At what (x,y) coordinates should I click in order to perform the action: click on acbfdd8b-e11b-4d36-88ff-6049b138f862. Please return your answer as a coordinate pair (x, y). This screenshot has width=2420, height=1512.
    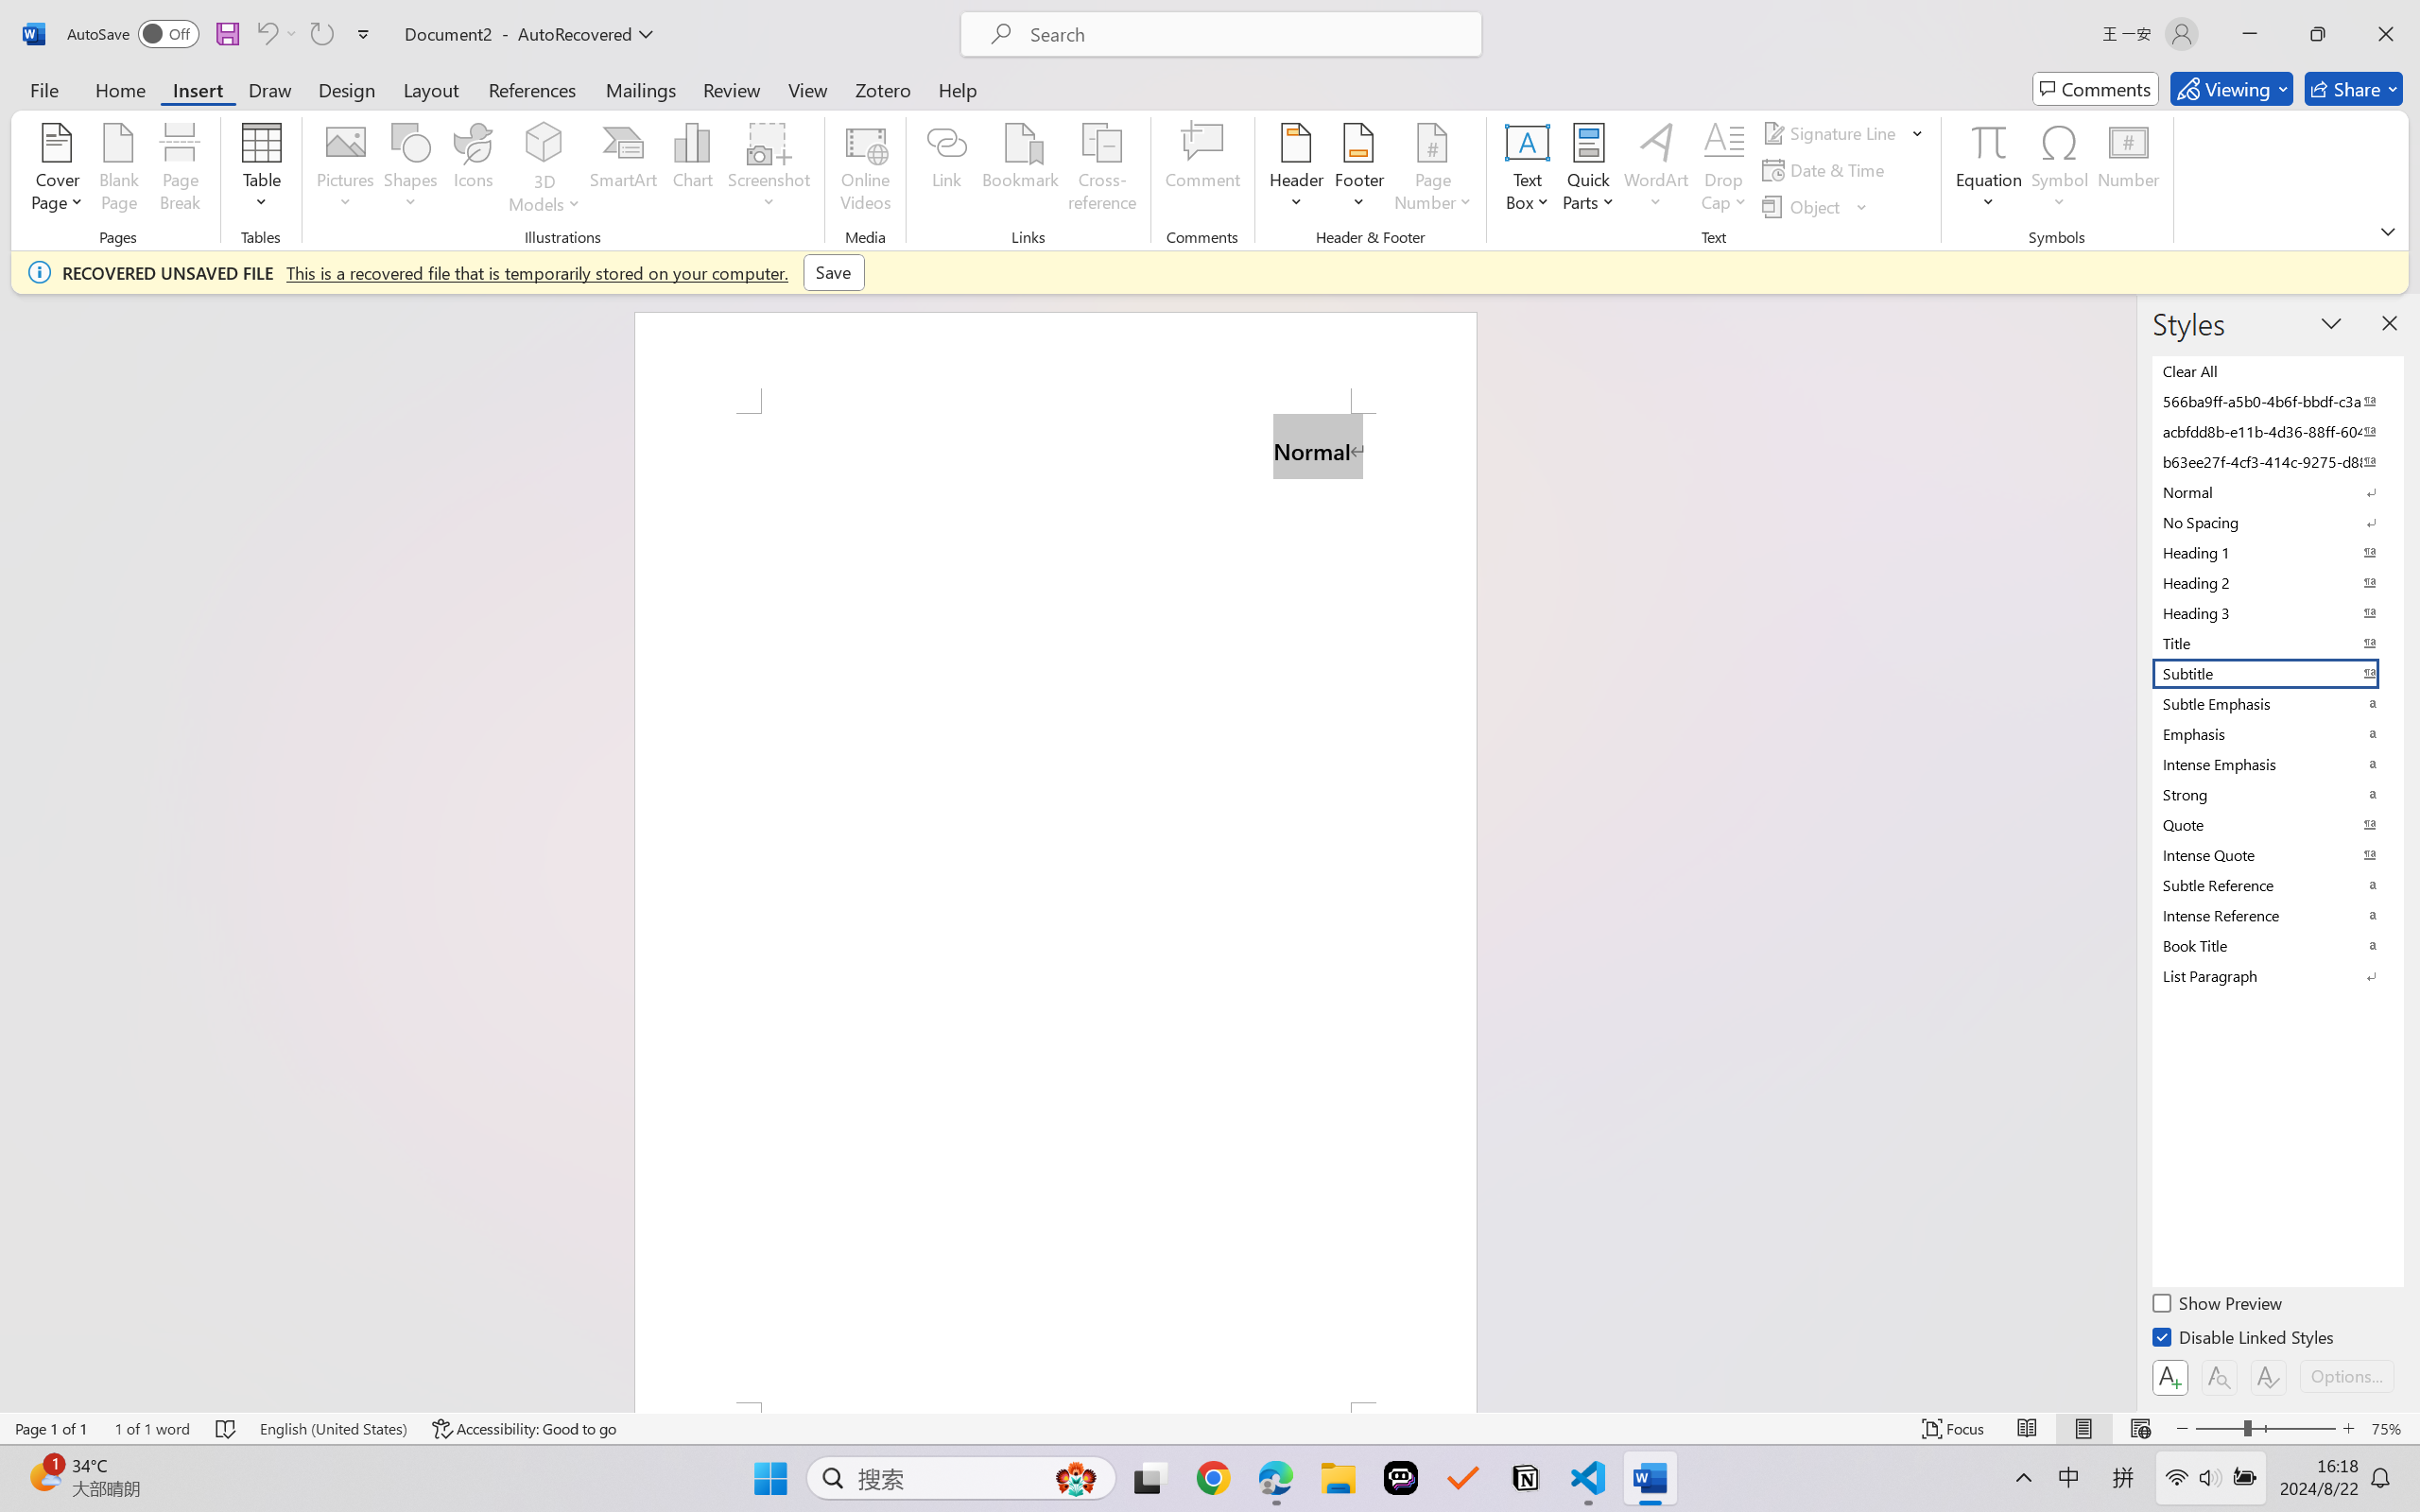
    Looking at the image, I should click on (2276, 432).